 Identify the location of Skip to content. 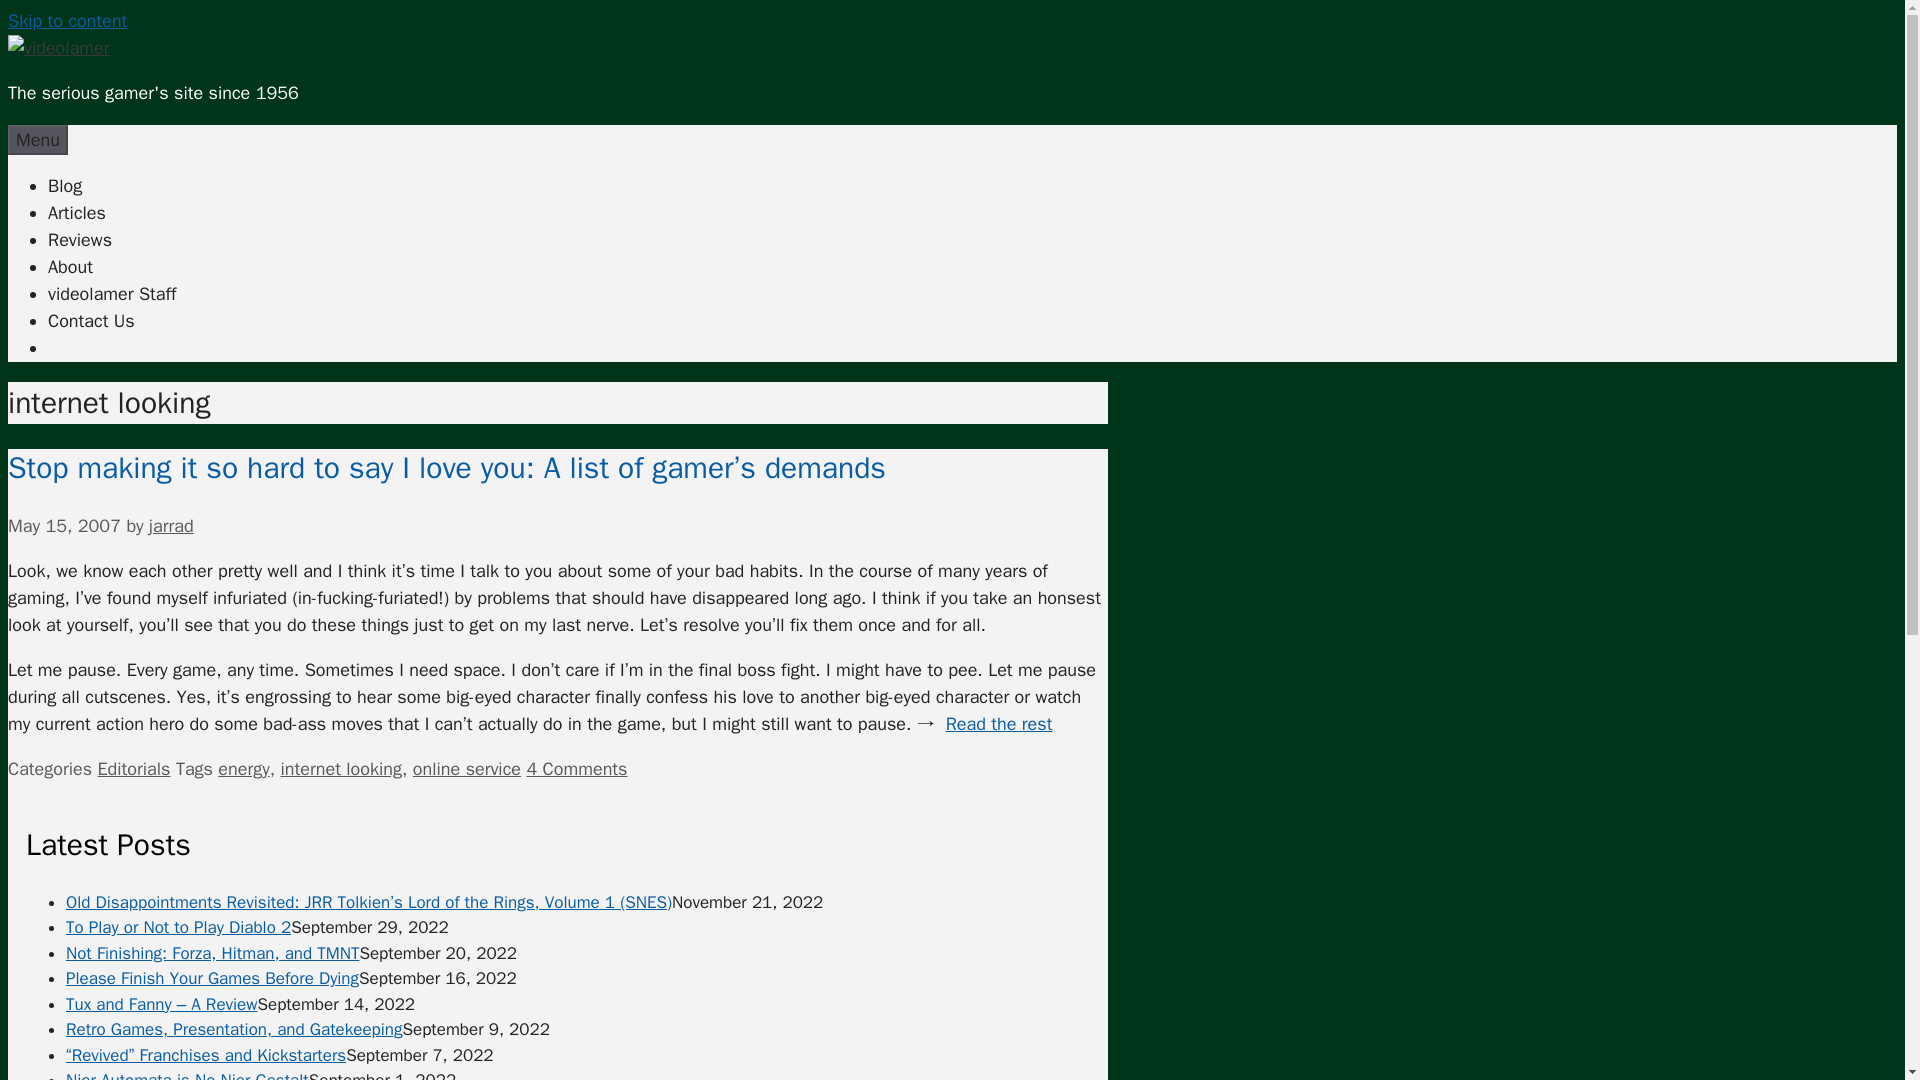
(66, 20).